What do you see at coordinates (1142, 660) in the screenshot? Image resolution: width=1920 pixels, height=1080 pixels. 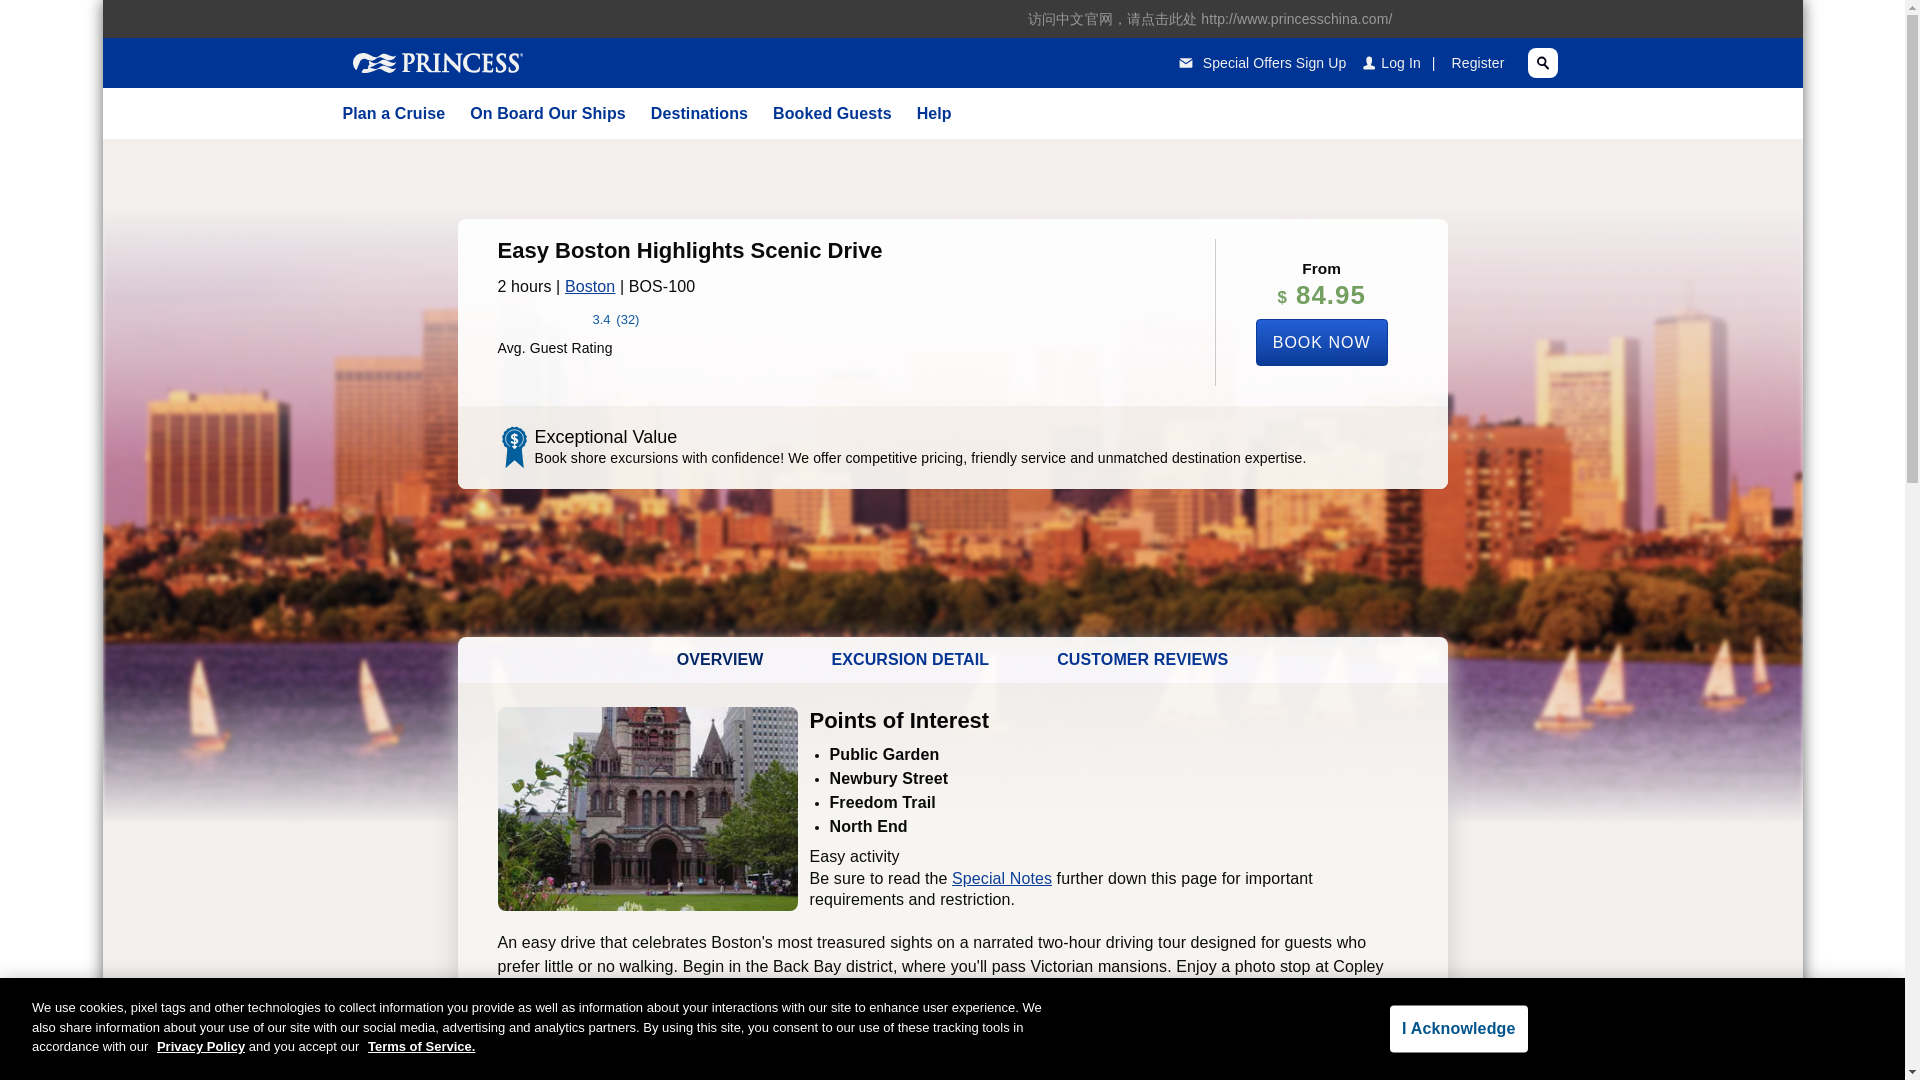 I see `CUSTOMER REVIEWS` at bounding box center [1142, 660].